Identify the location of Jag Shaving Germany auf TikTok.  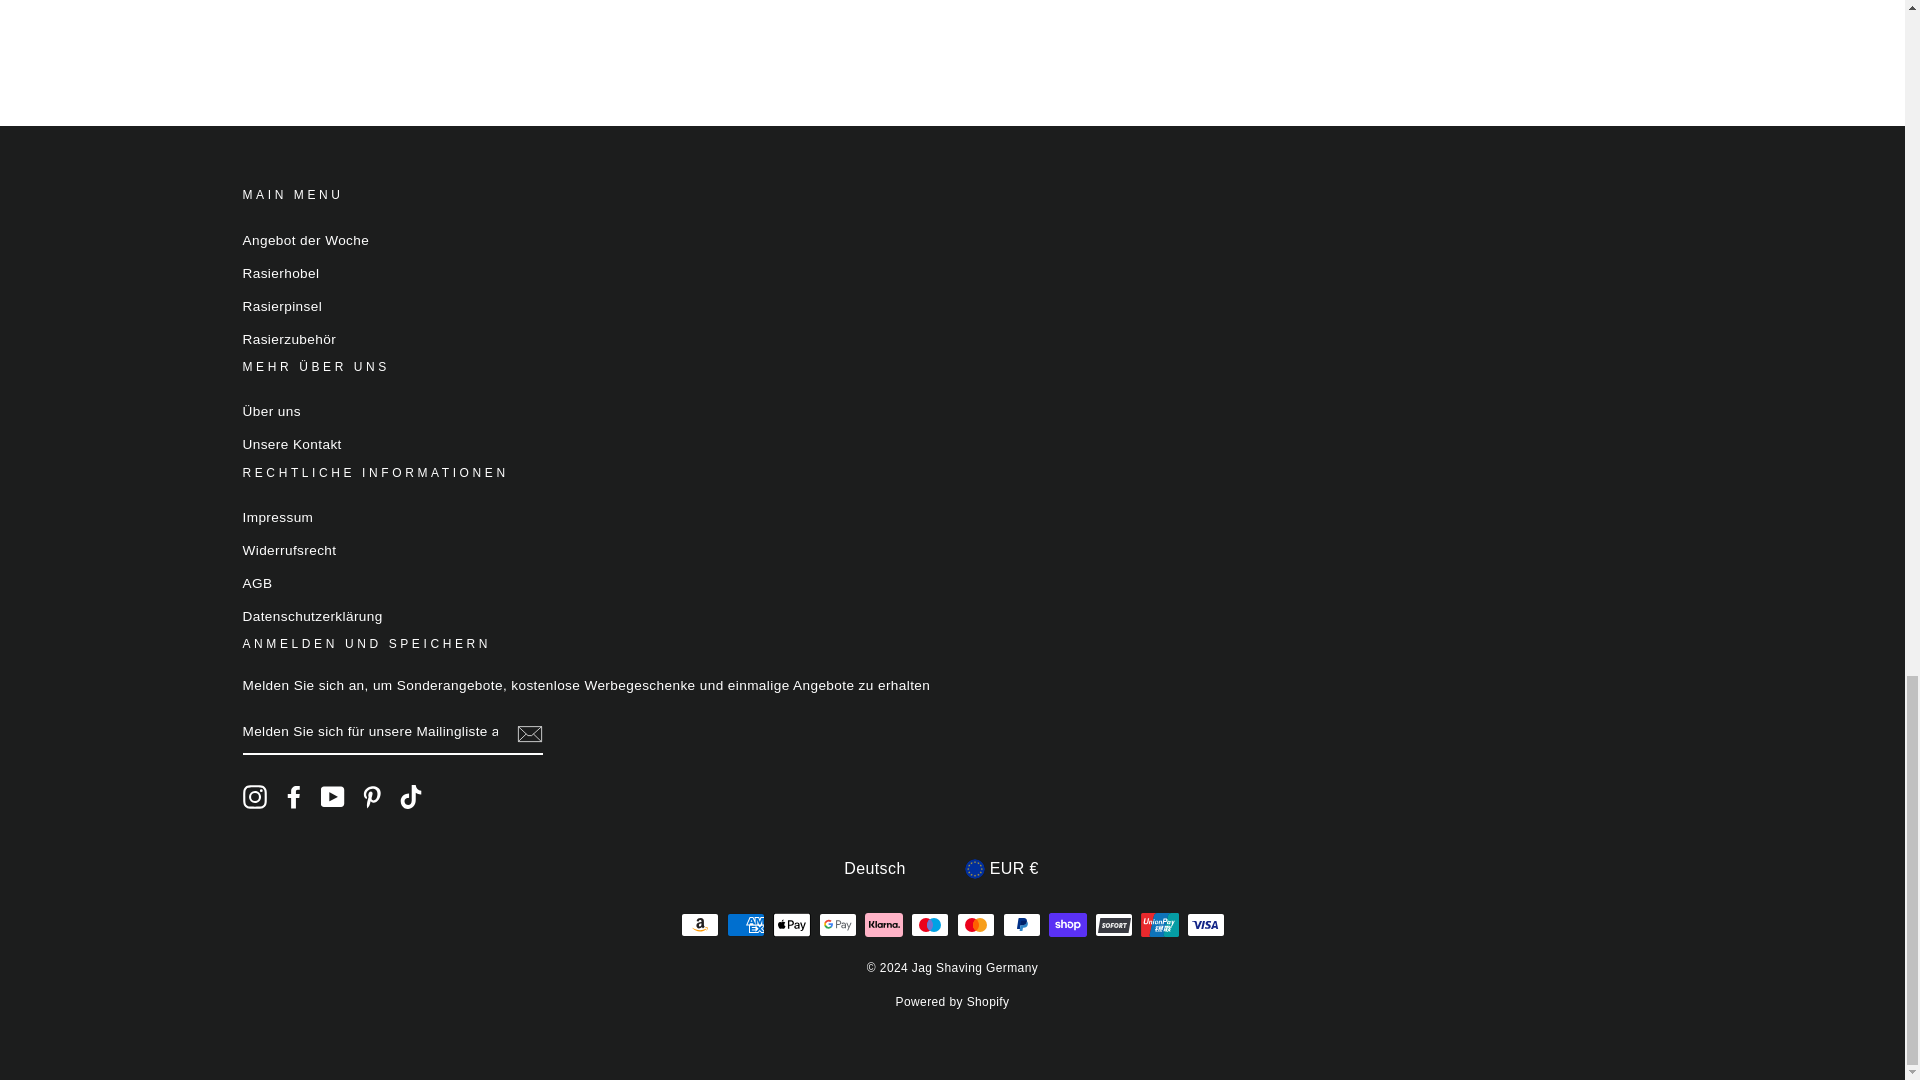
(410, 796).